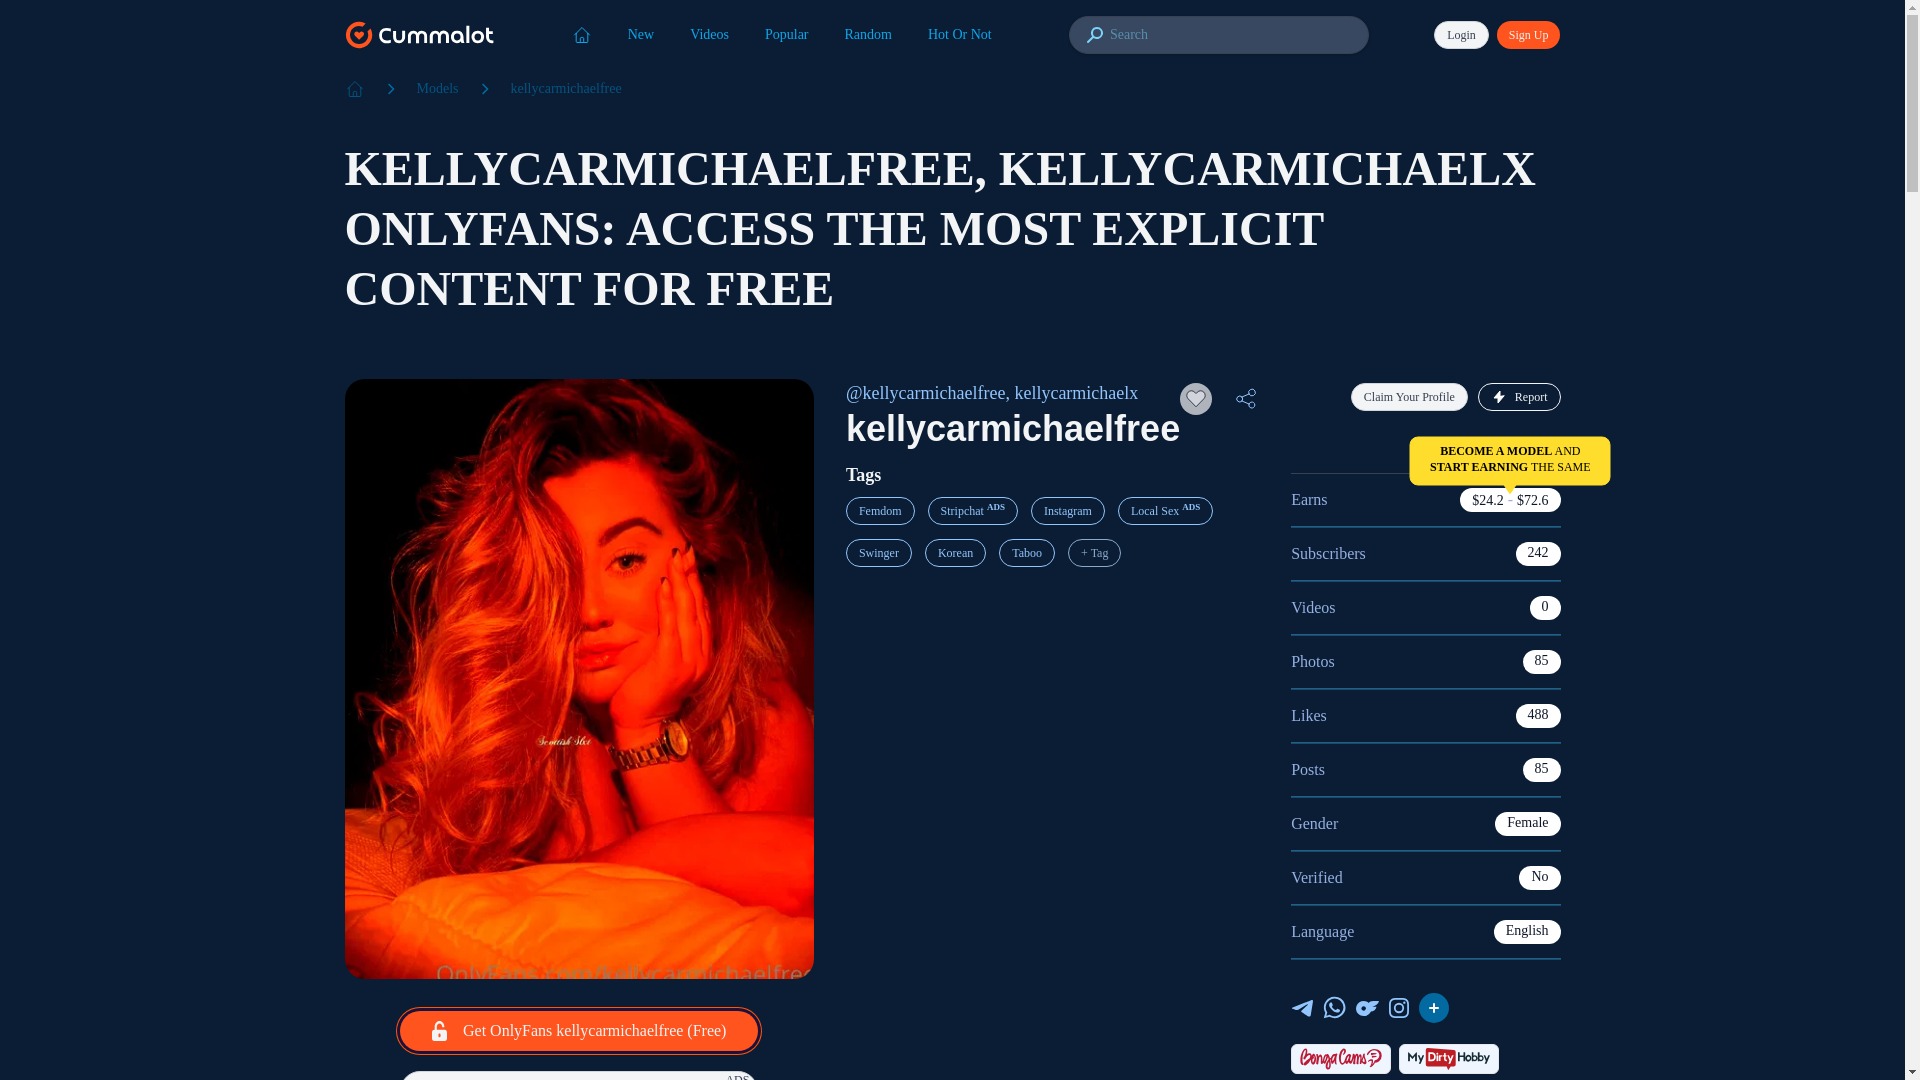 The height and width of the screenshot is (1080, 1920). I want to click on Models, so click(437, 88).